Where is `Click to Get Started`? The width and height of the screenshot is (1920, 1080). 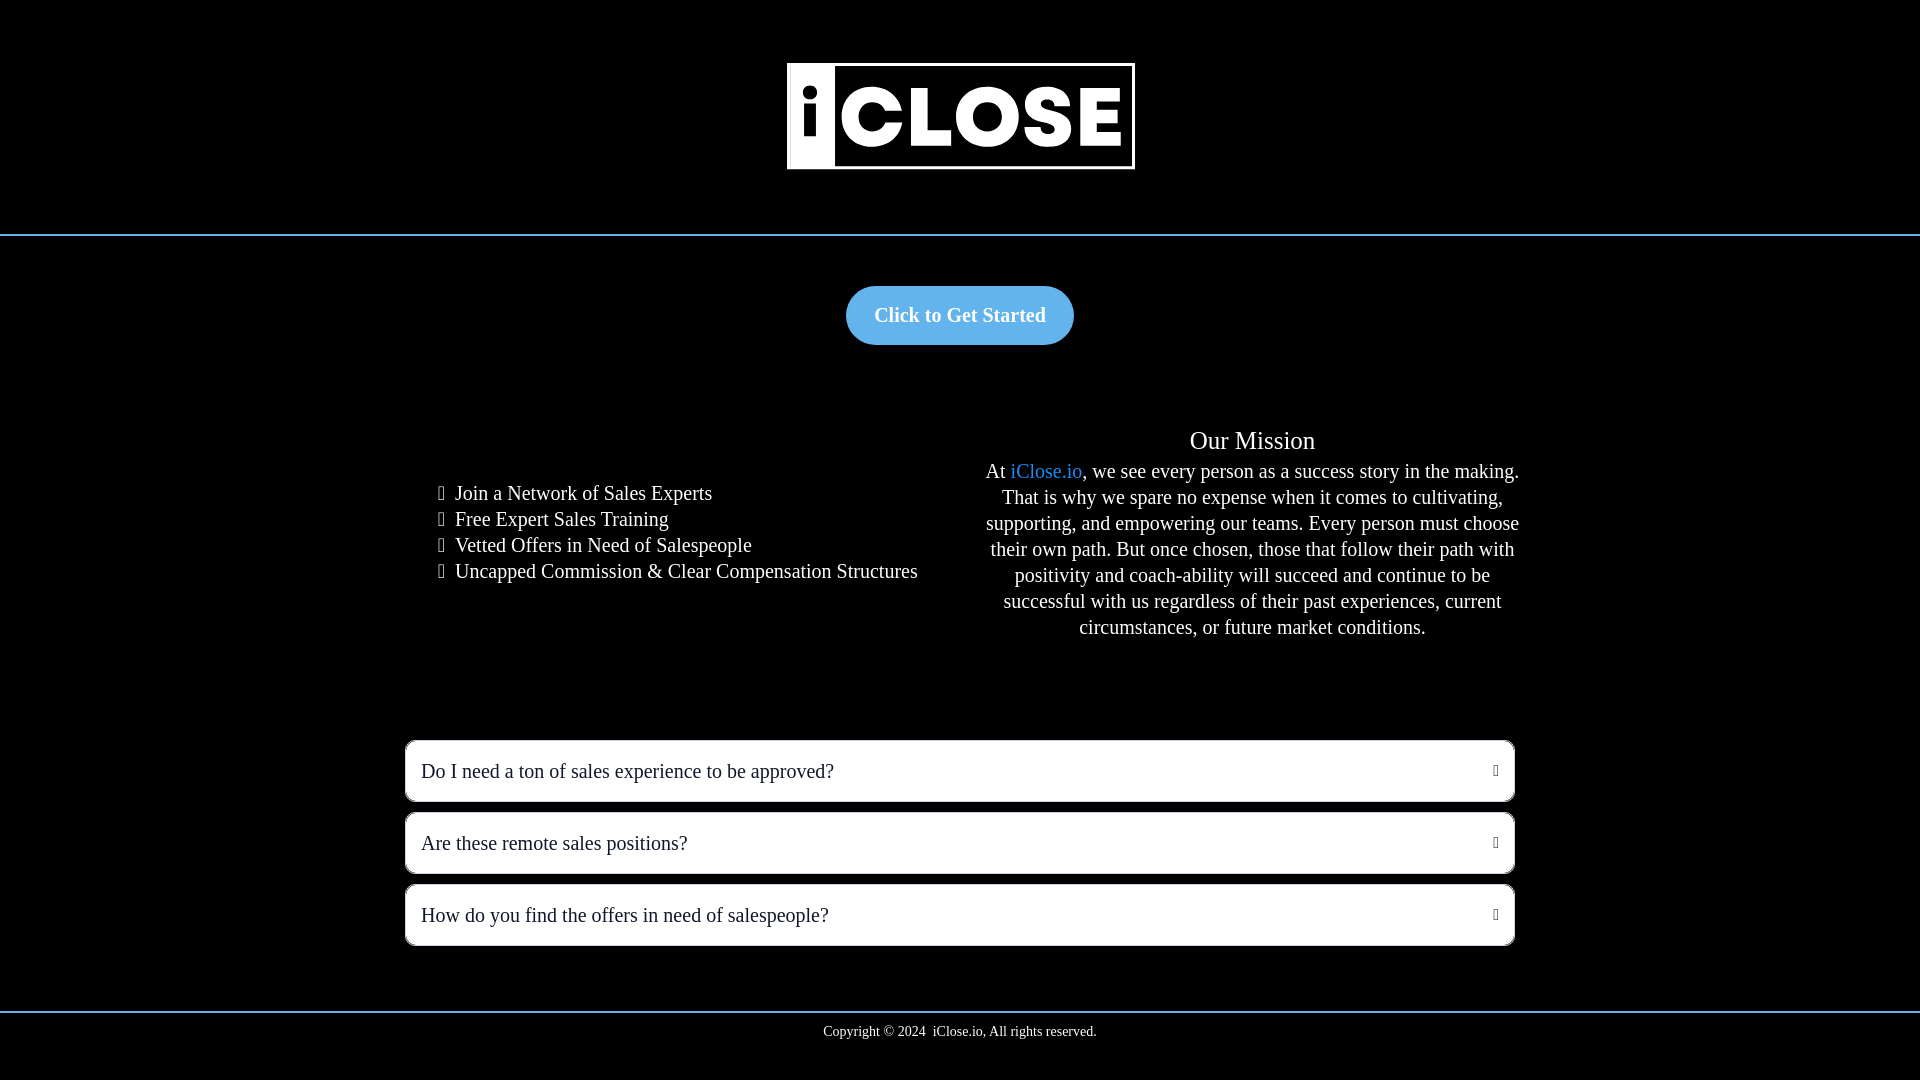 Click to Get Started is located at coordinates (960, 315).